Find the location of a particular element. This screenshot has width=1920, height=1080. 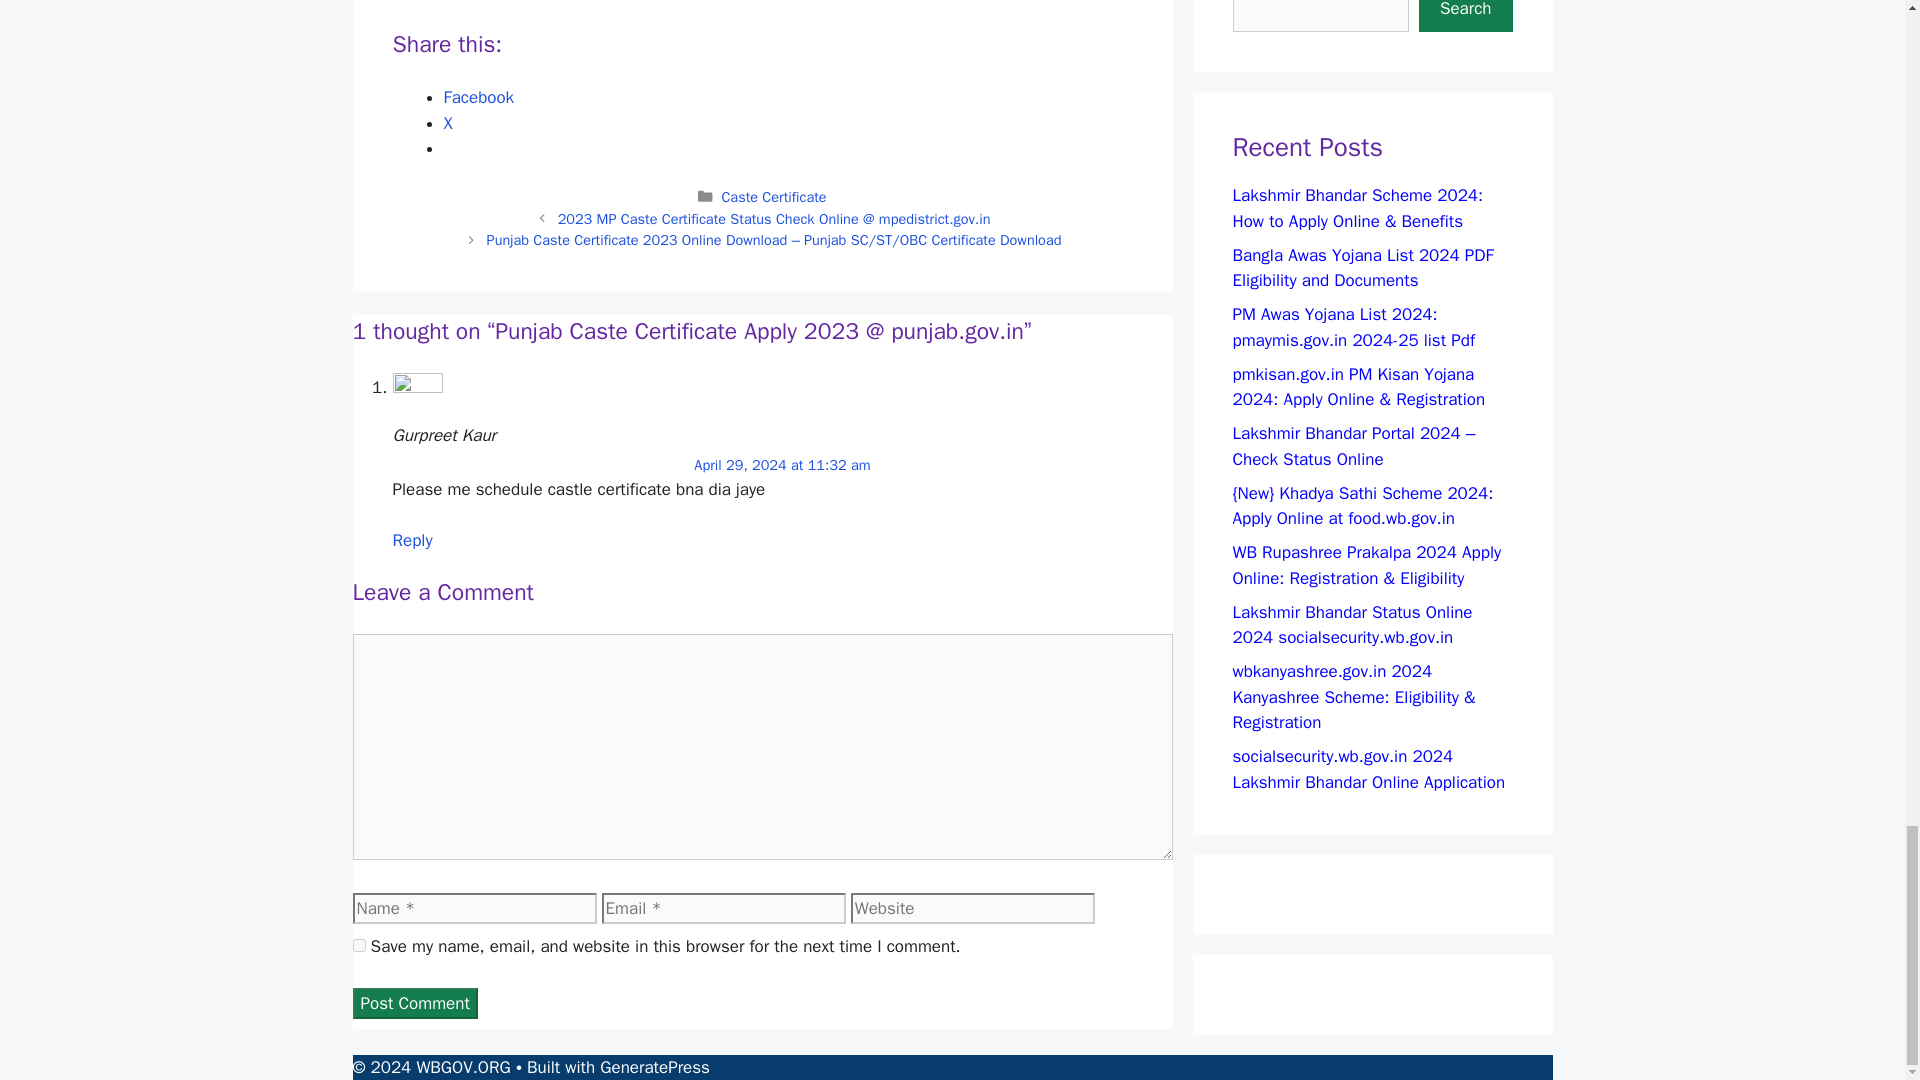

Facebook is located at coordinates (478, 98).